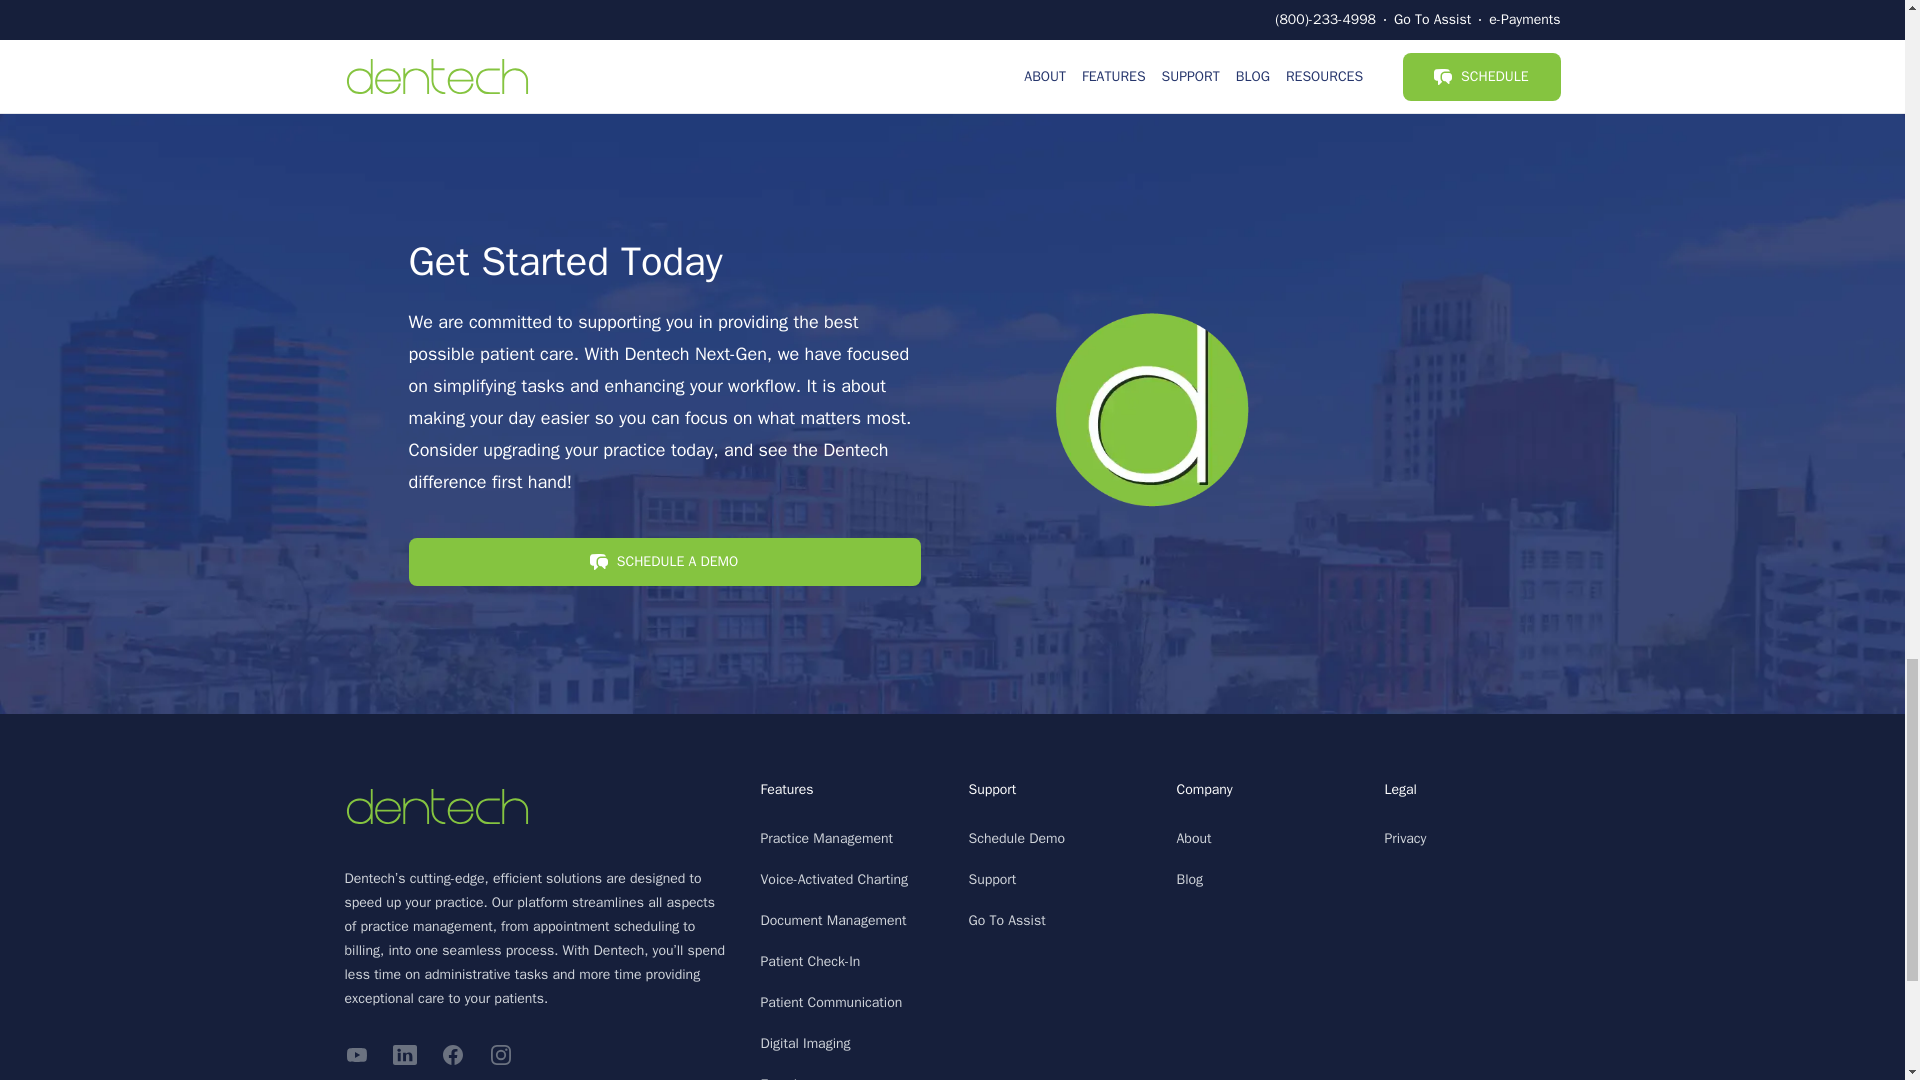  What do you see at coordinates (810, 960) in the screenshot?
I see `Patient Check-In` at bounding box center [810, 960].